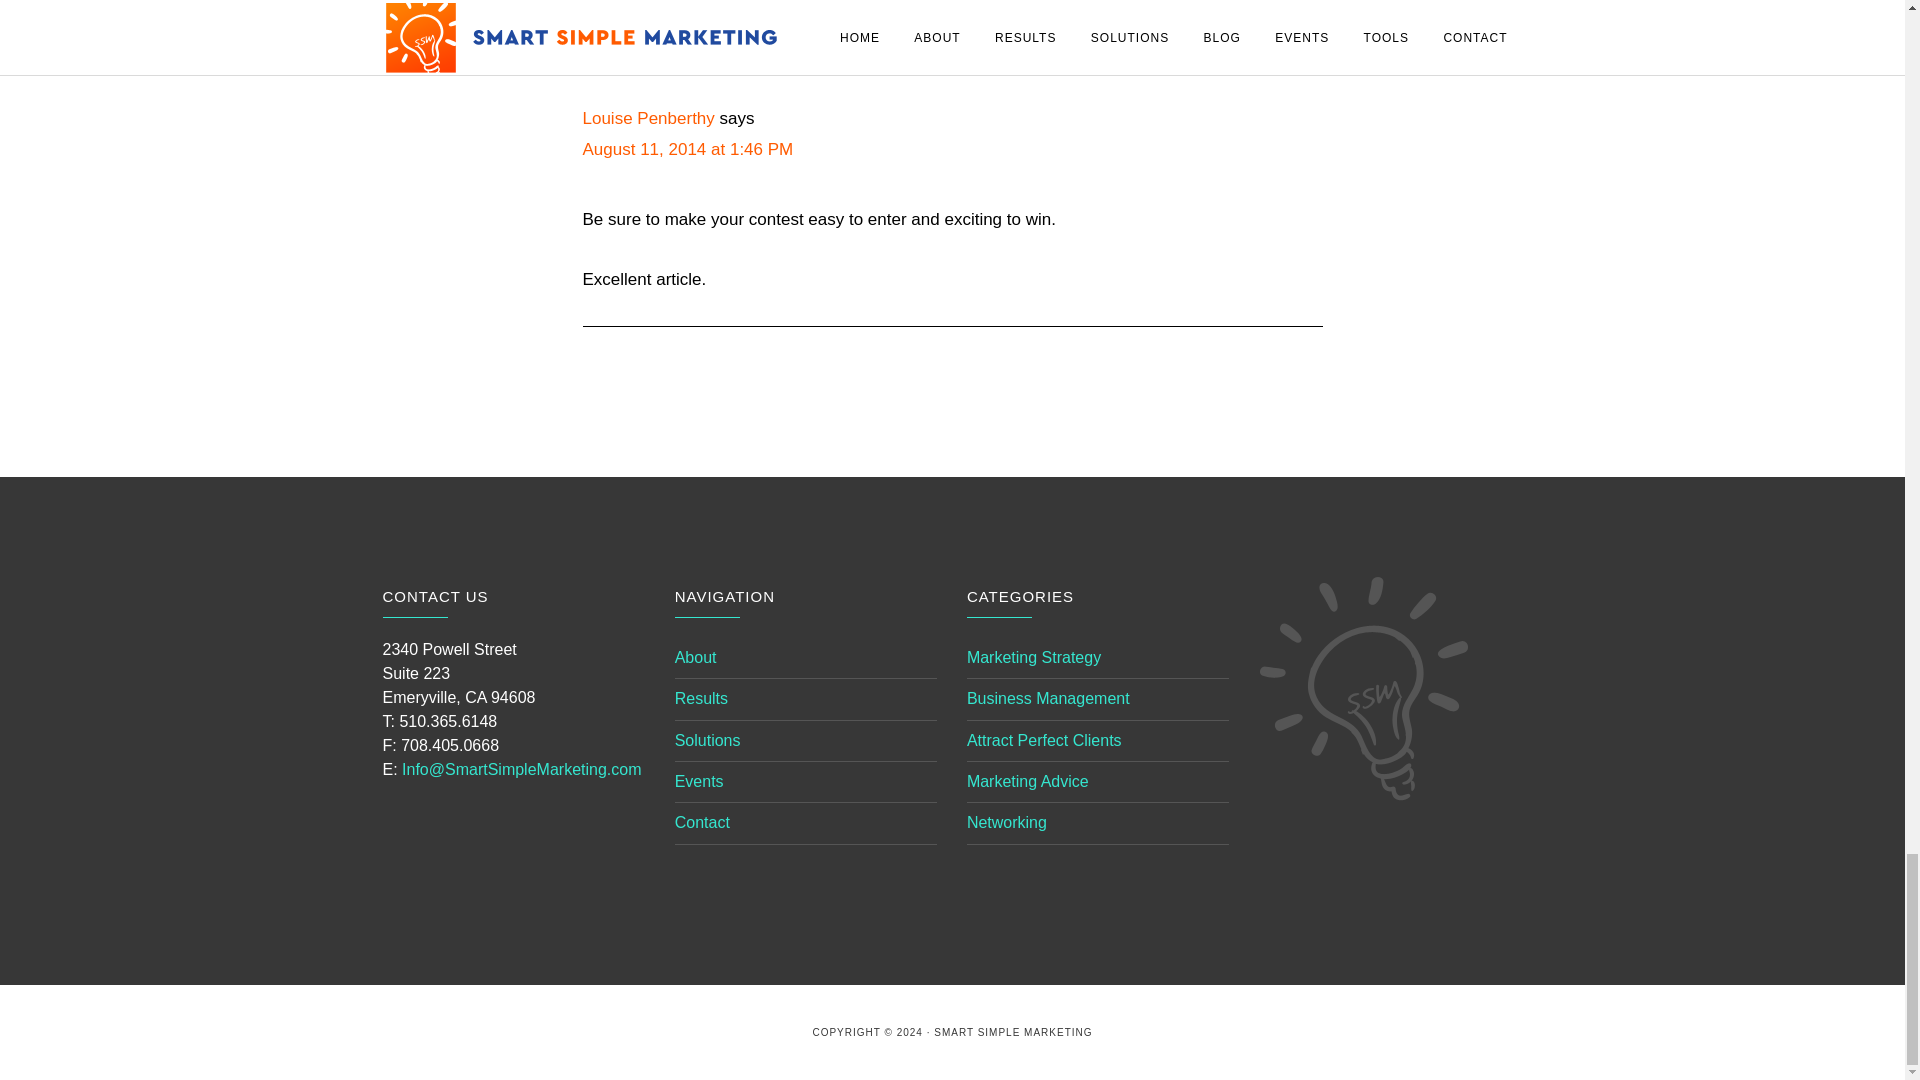 The image size is (1920, 1080). Describe the element at coordinates (648, 118) in the screenshot. I see `Louise Penberthy` at that location.